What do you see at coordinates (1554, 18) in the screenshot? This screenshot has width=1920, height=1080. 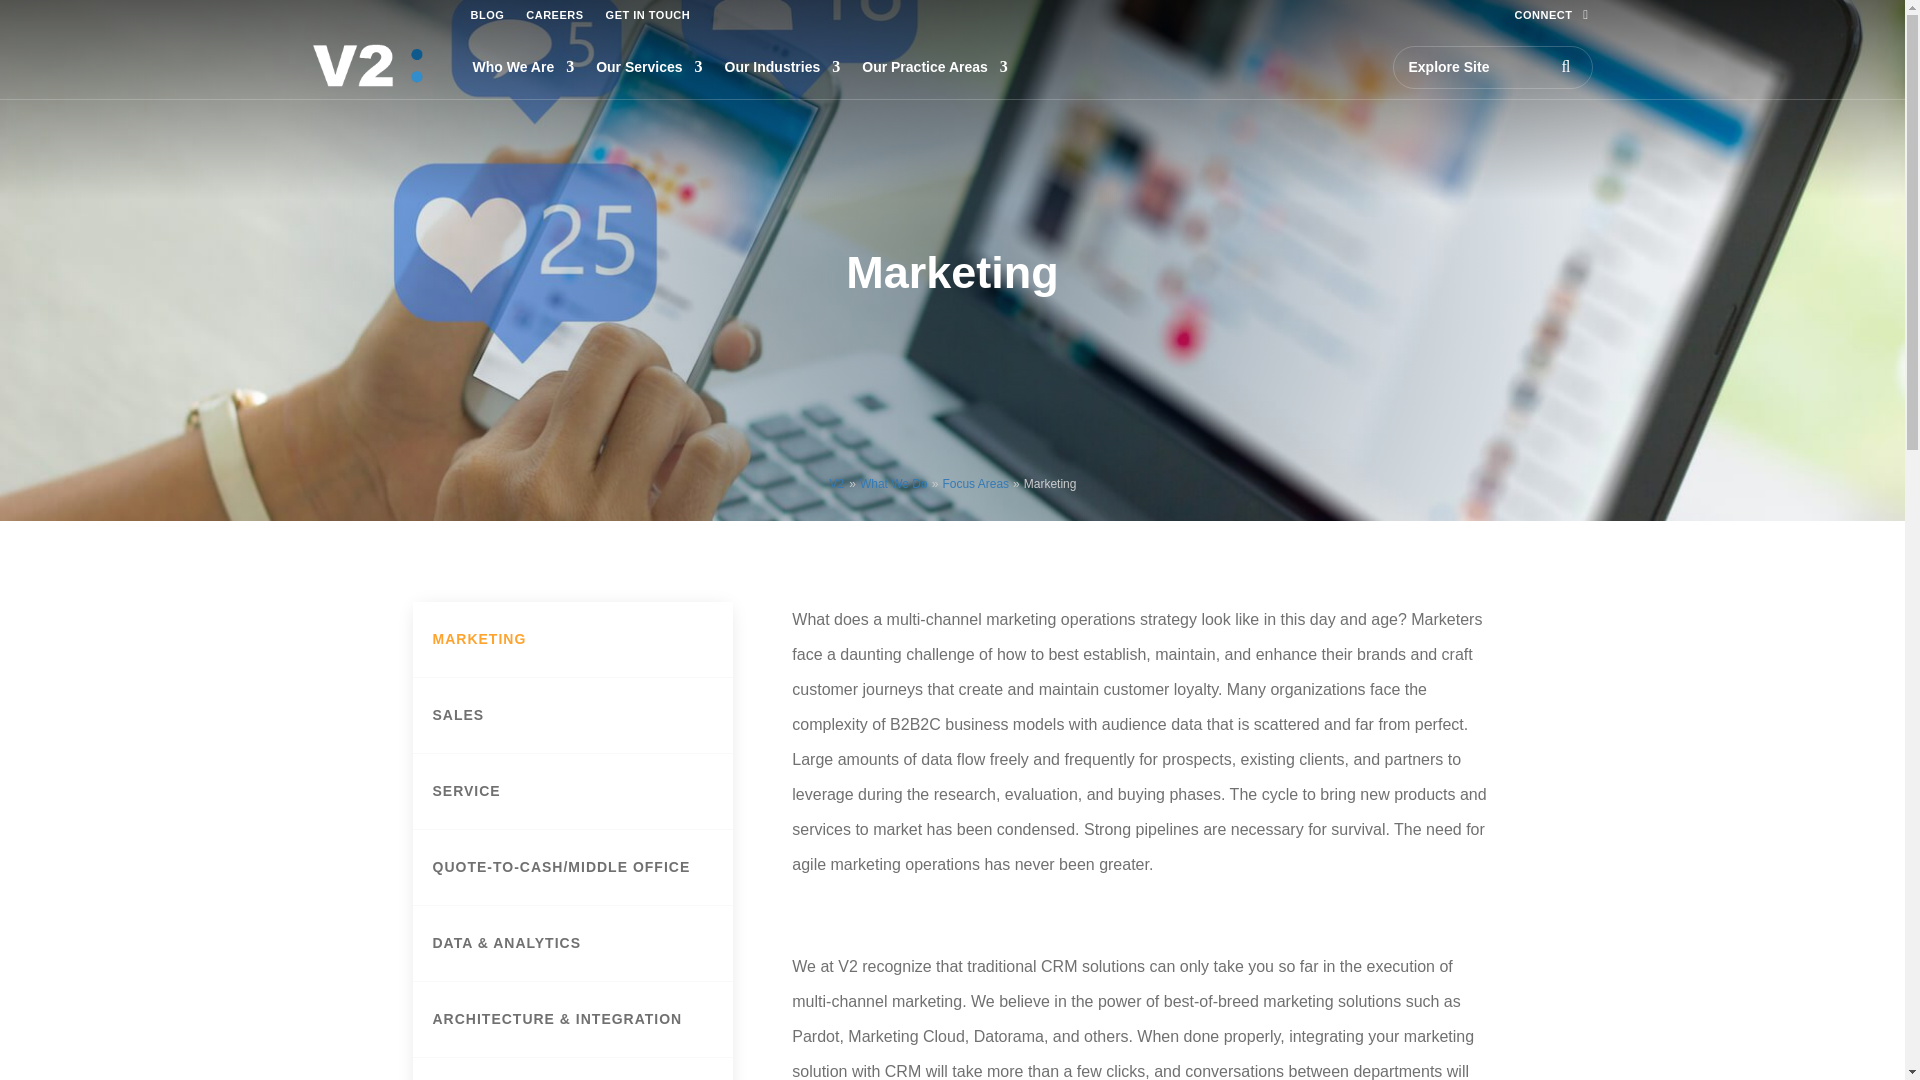 I see `CONNECT` at bounding box center [1554, 18].